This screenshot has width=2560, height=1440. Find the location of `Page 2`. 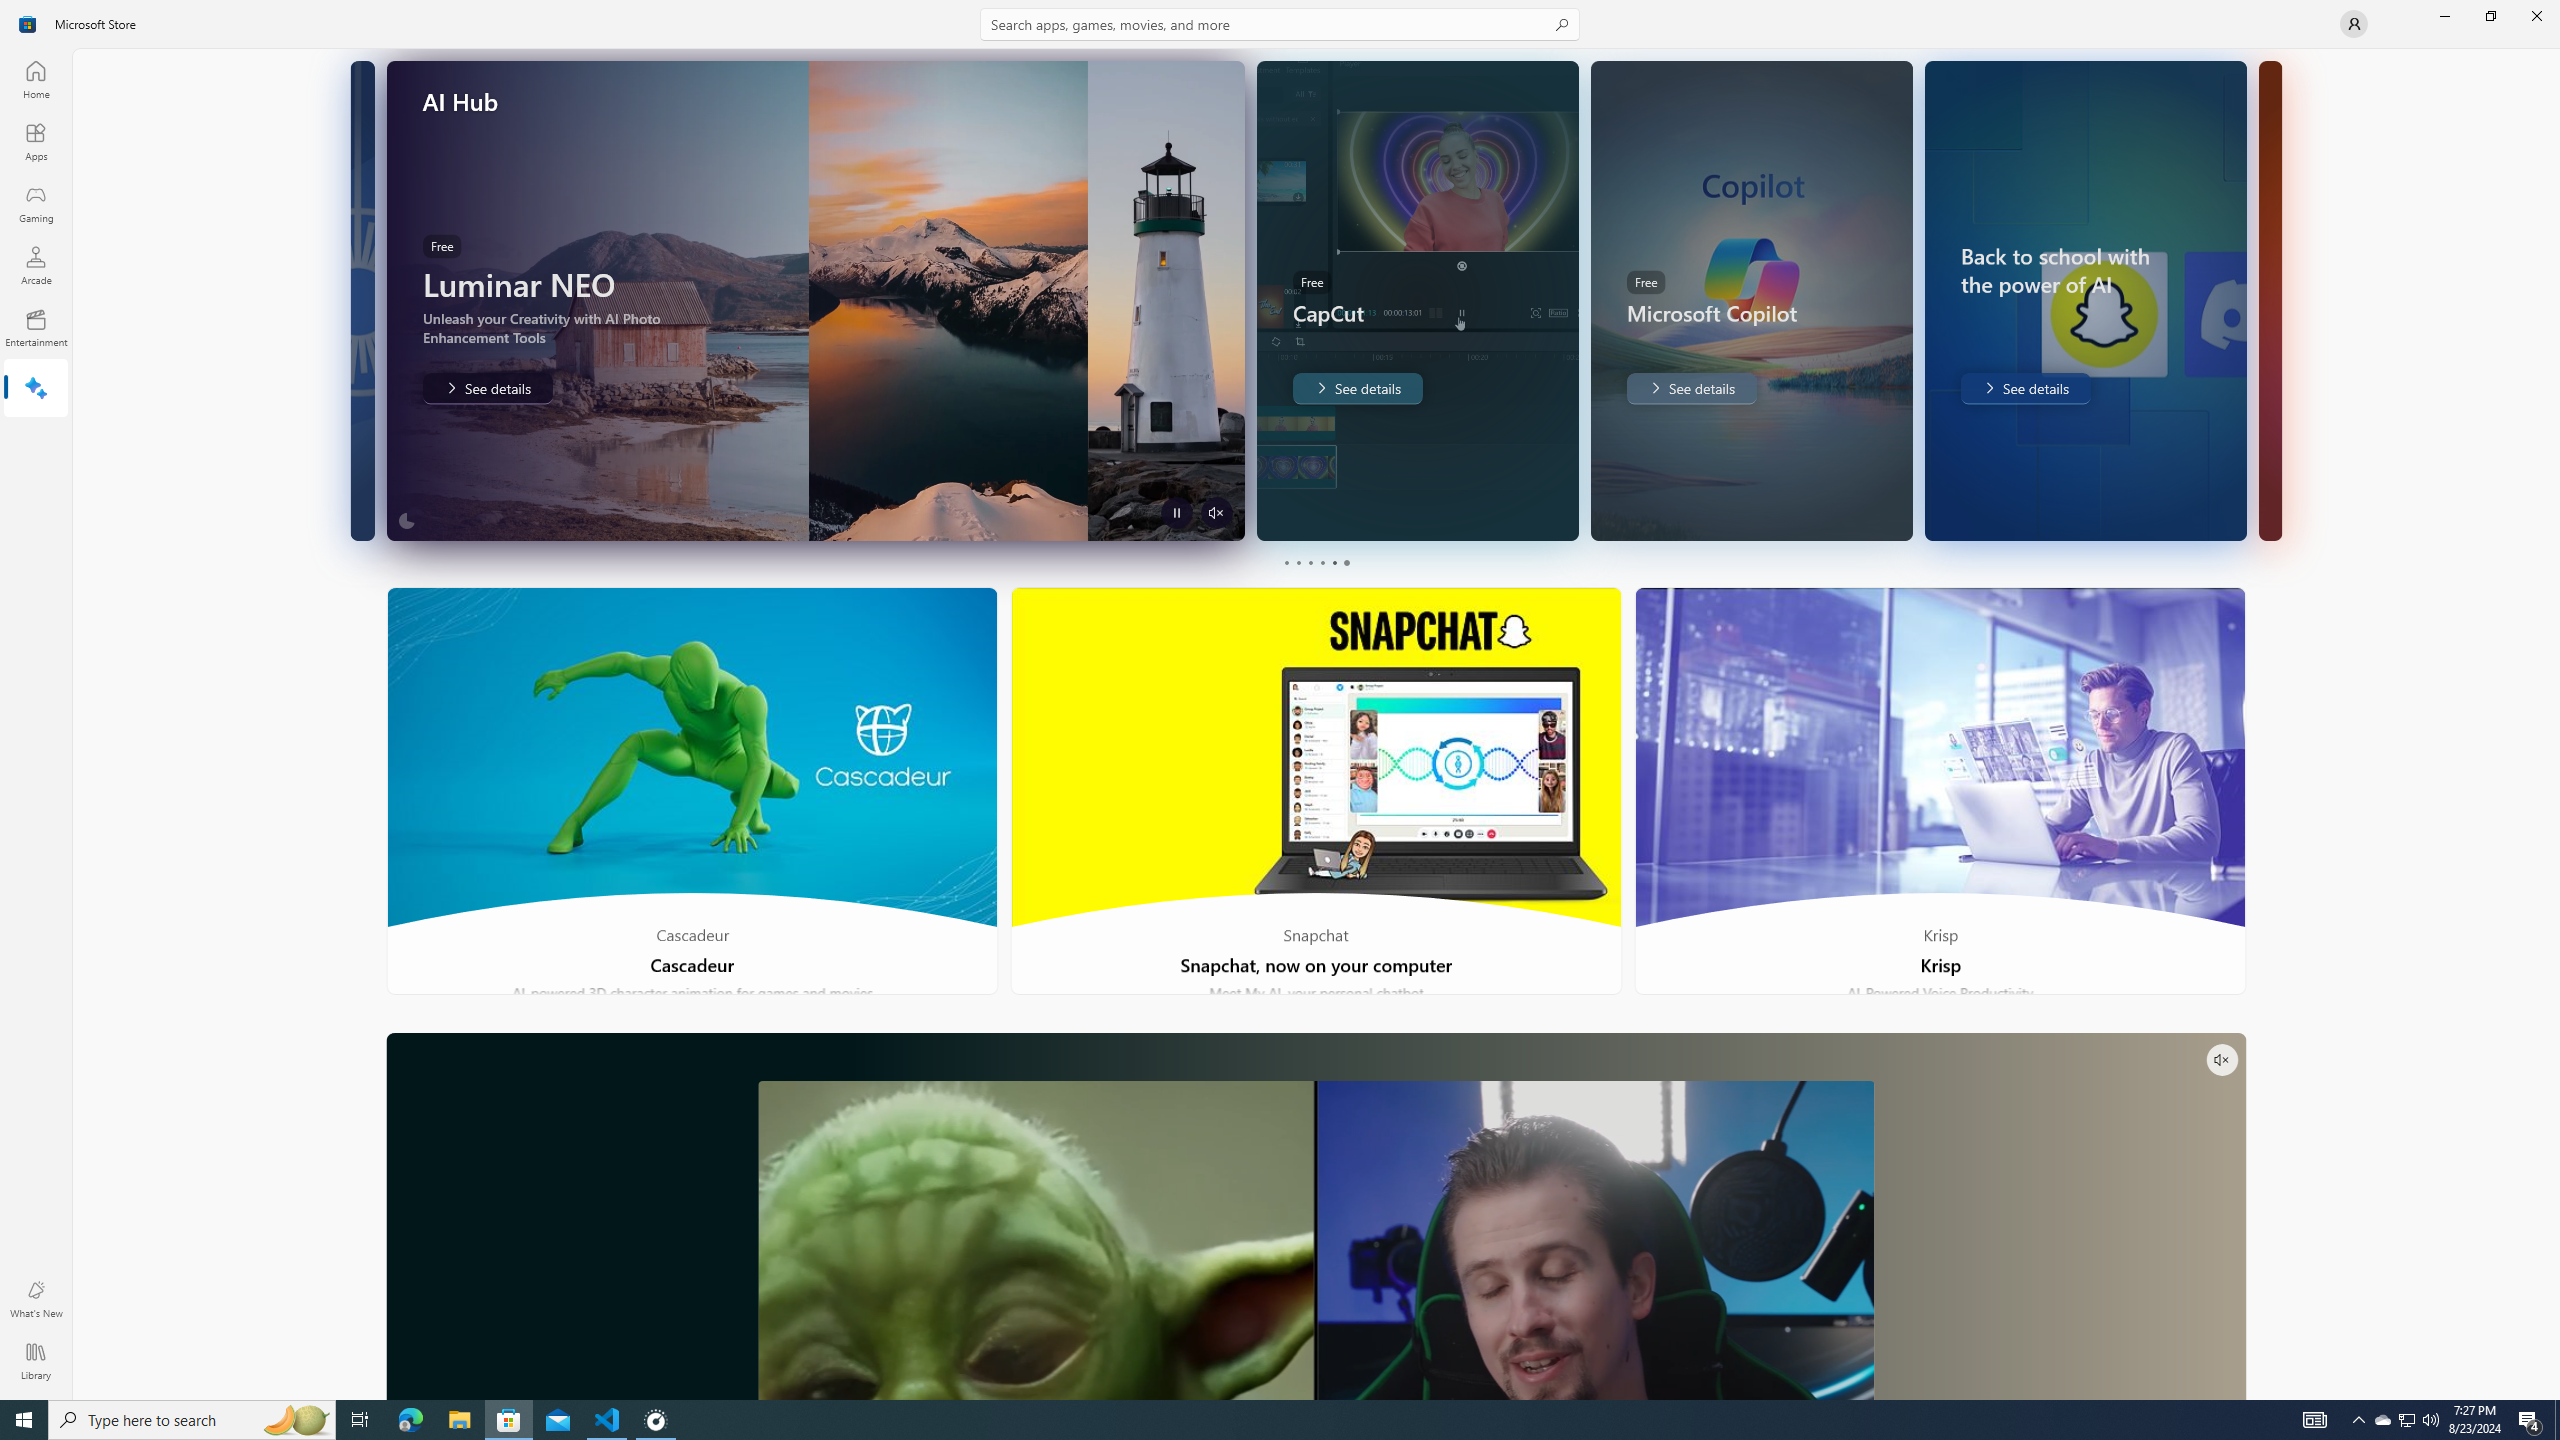

Page 2 is located at coordinates (1298, 562).